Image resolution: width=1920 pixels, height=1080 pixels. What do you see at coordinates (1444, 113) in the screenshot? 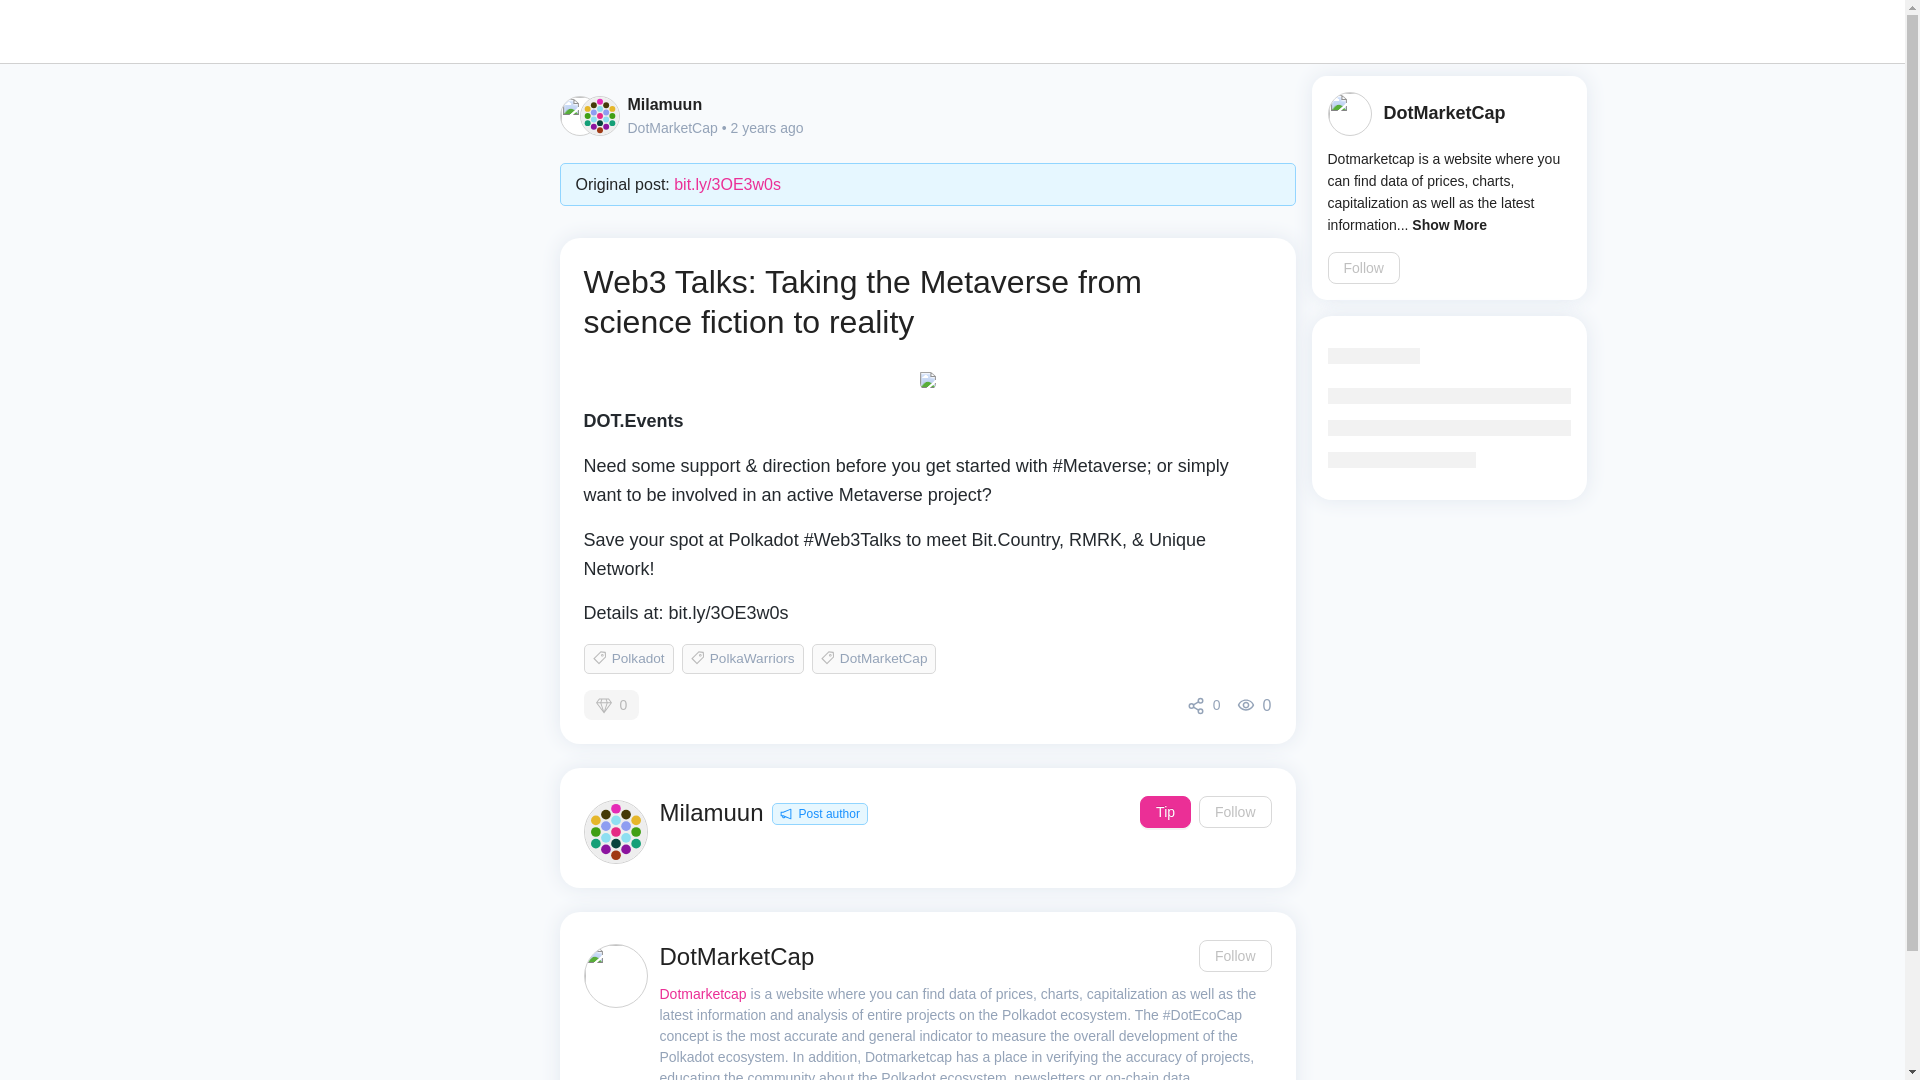
I see `DotMarketCap` at bounding box center [1444, 113].